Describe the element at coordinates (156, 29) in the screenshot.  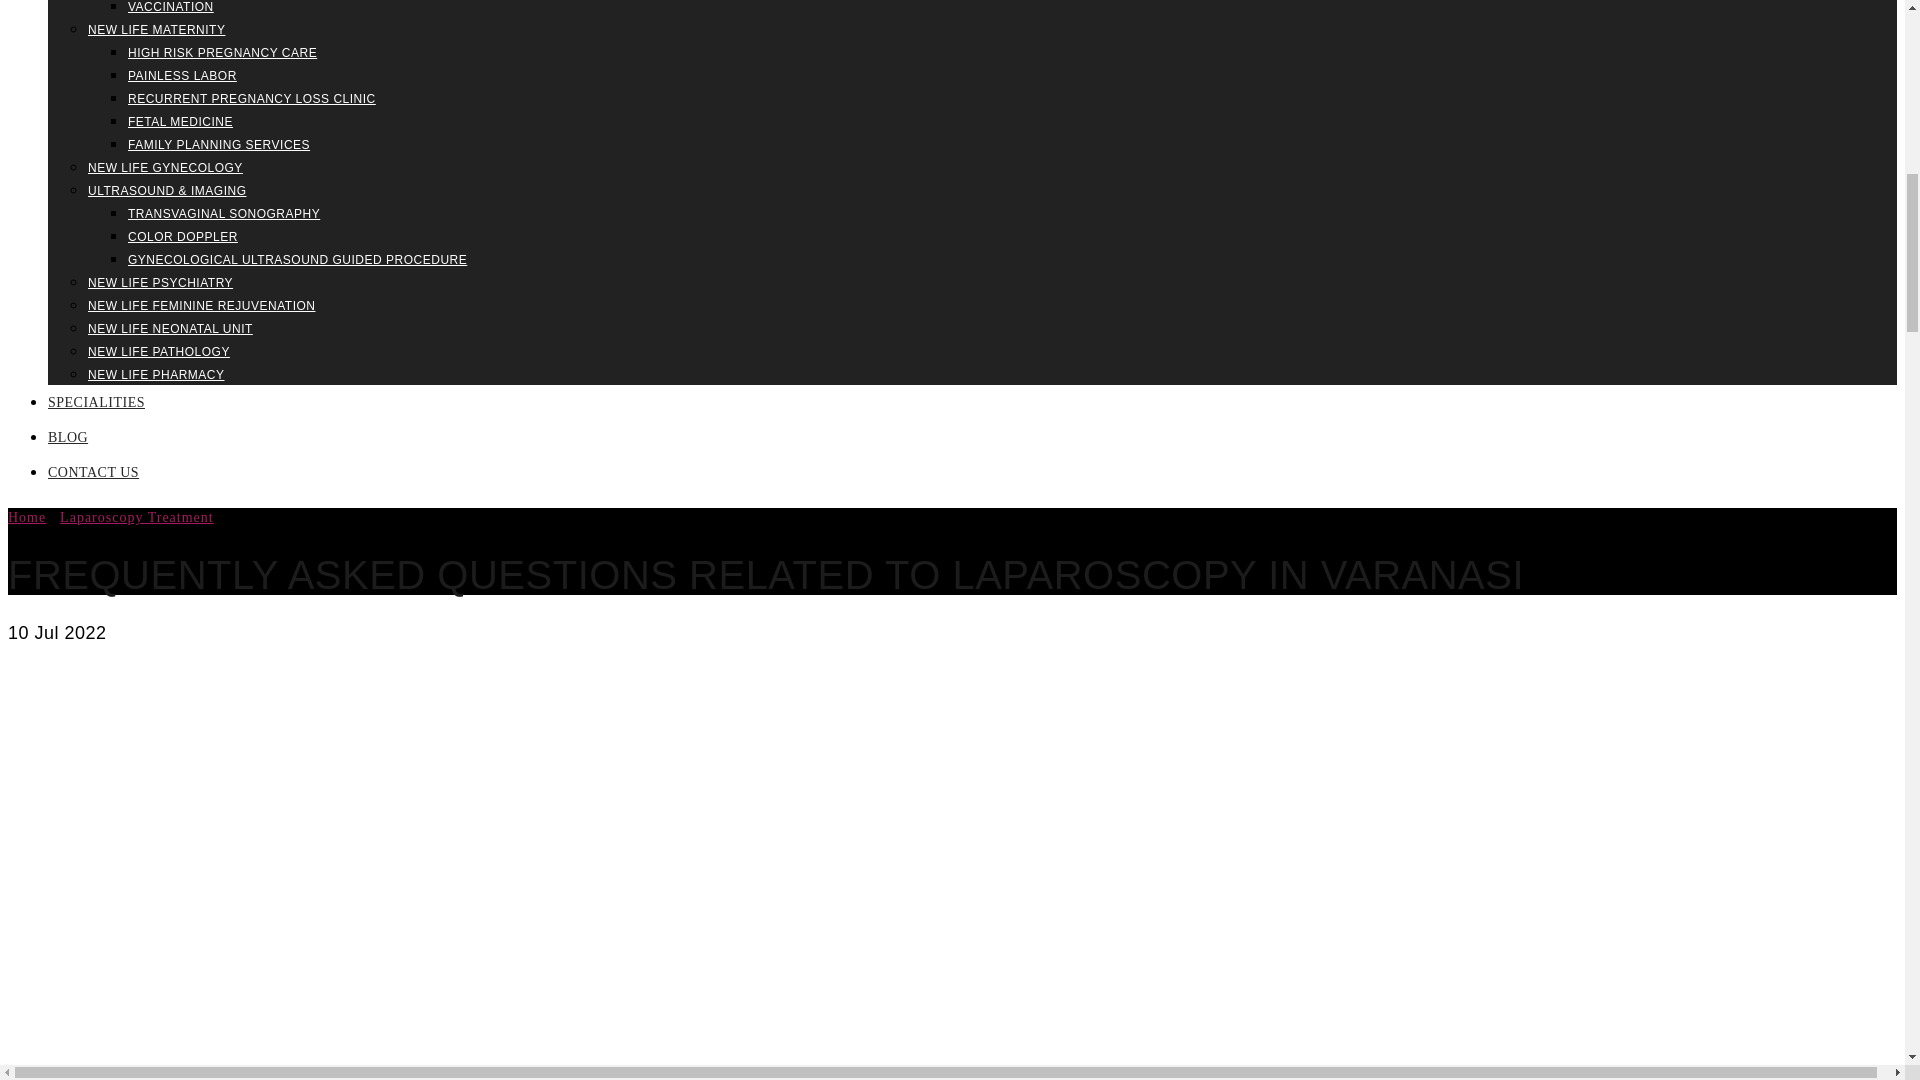
I see `NEW LIFE MATERNITY` at that location.